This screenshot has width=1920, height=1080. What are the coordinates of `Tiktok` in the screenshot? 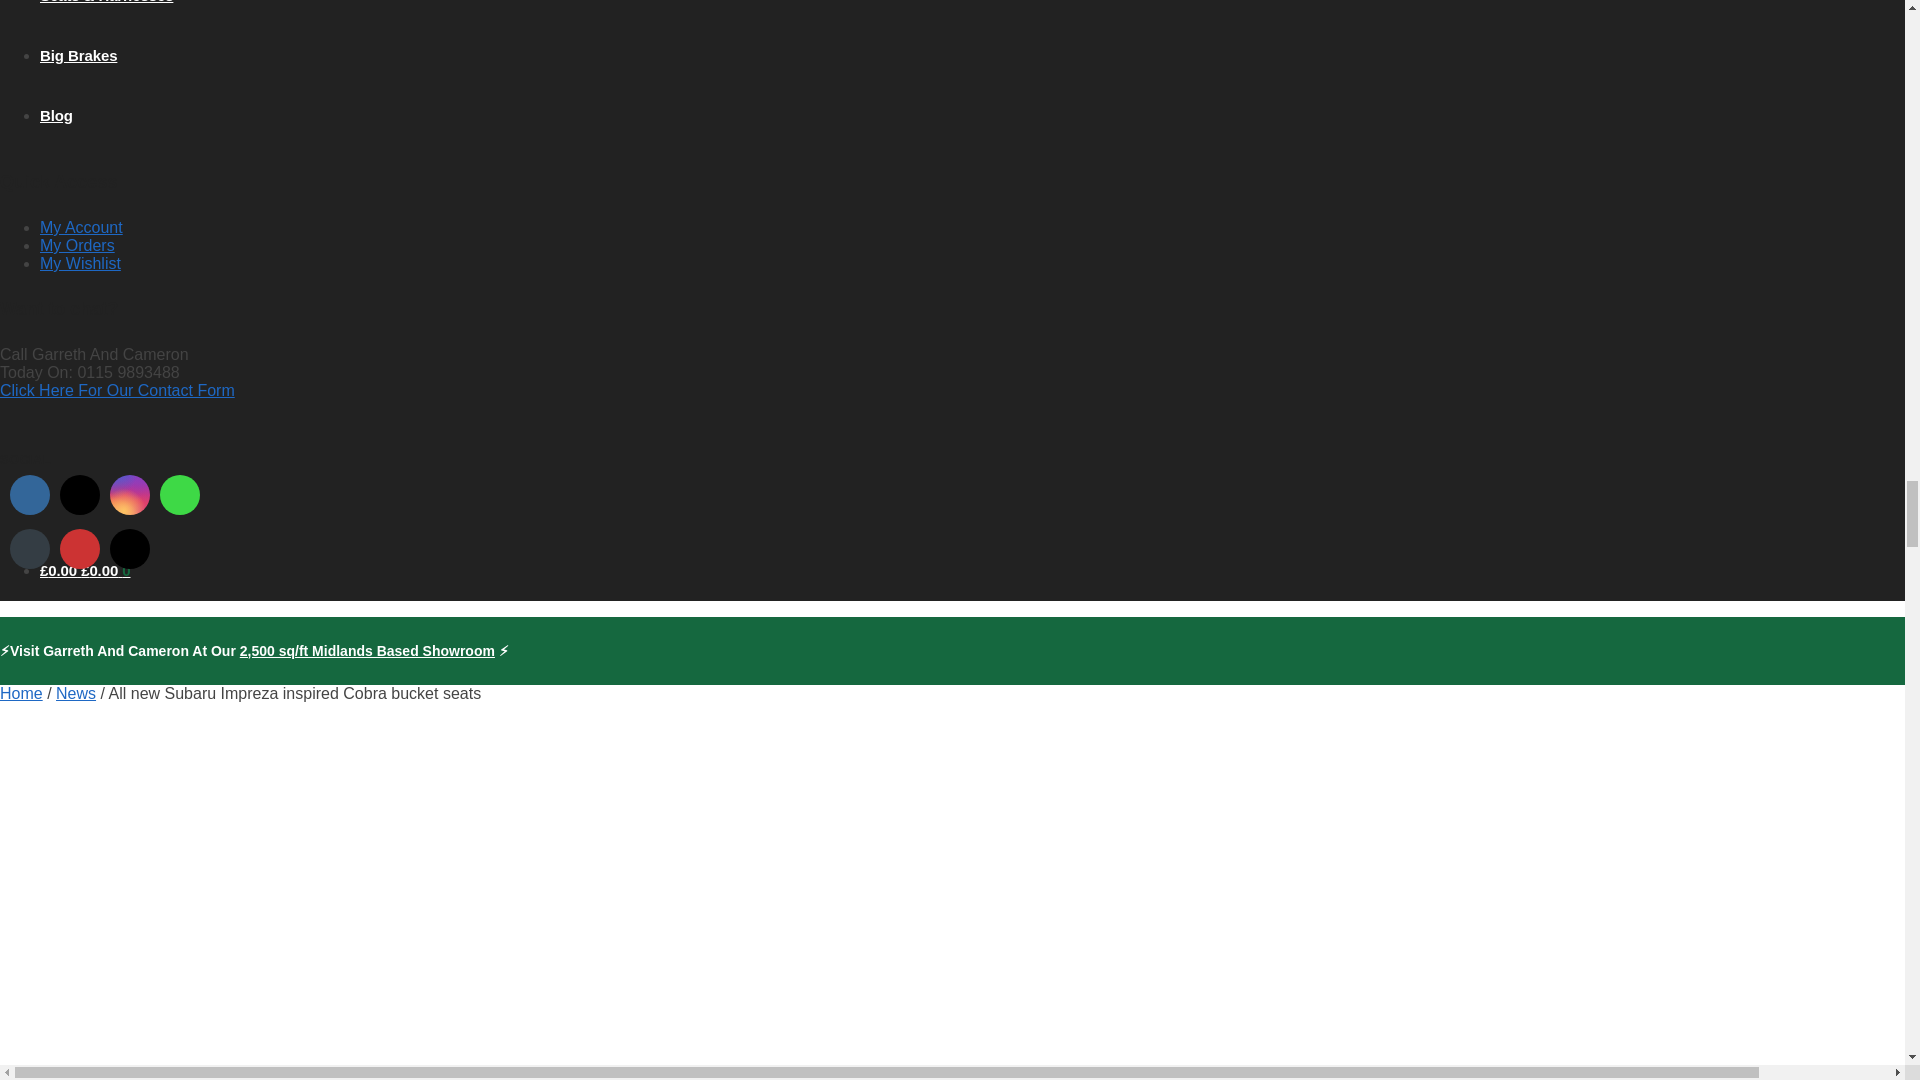 It's located at (130, 548).